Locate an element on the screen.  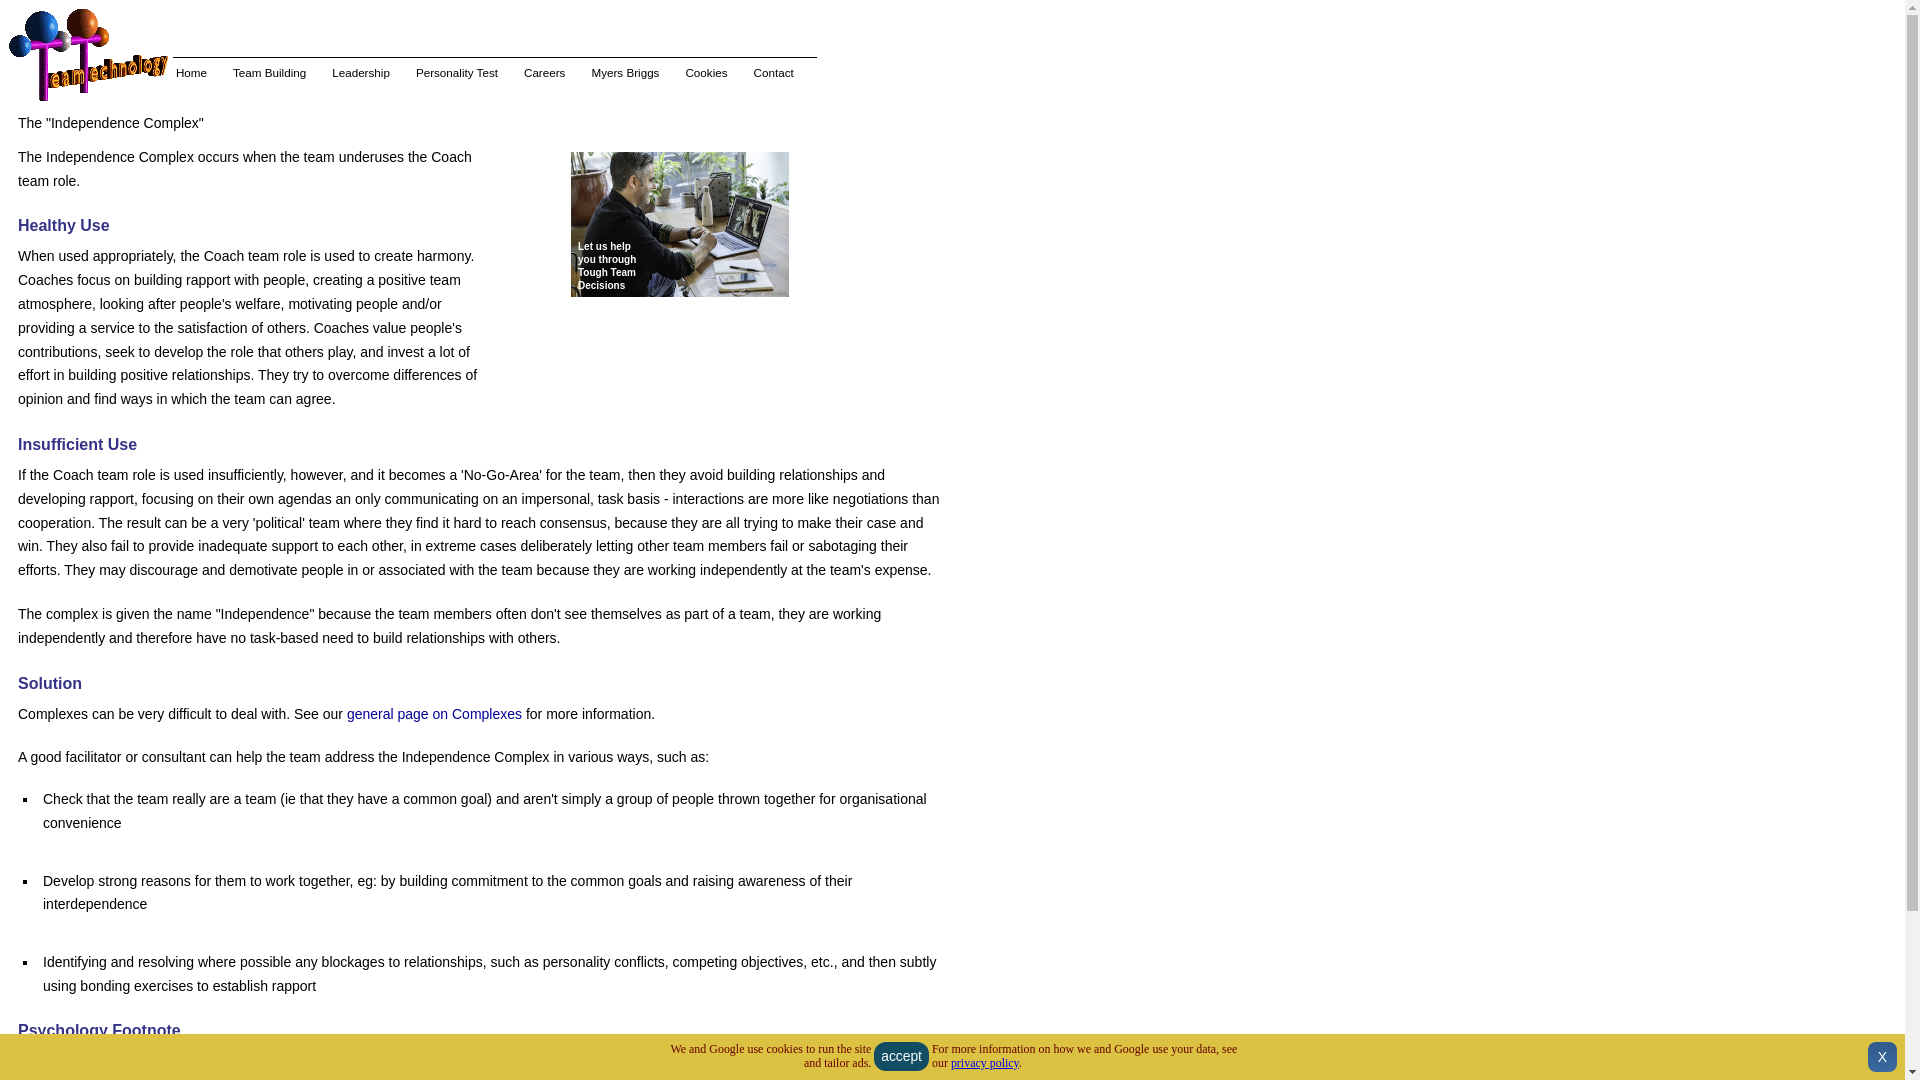
general page on Complexes is located at coordinates (434, 714).